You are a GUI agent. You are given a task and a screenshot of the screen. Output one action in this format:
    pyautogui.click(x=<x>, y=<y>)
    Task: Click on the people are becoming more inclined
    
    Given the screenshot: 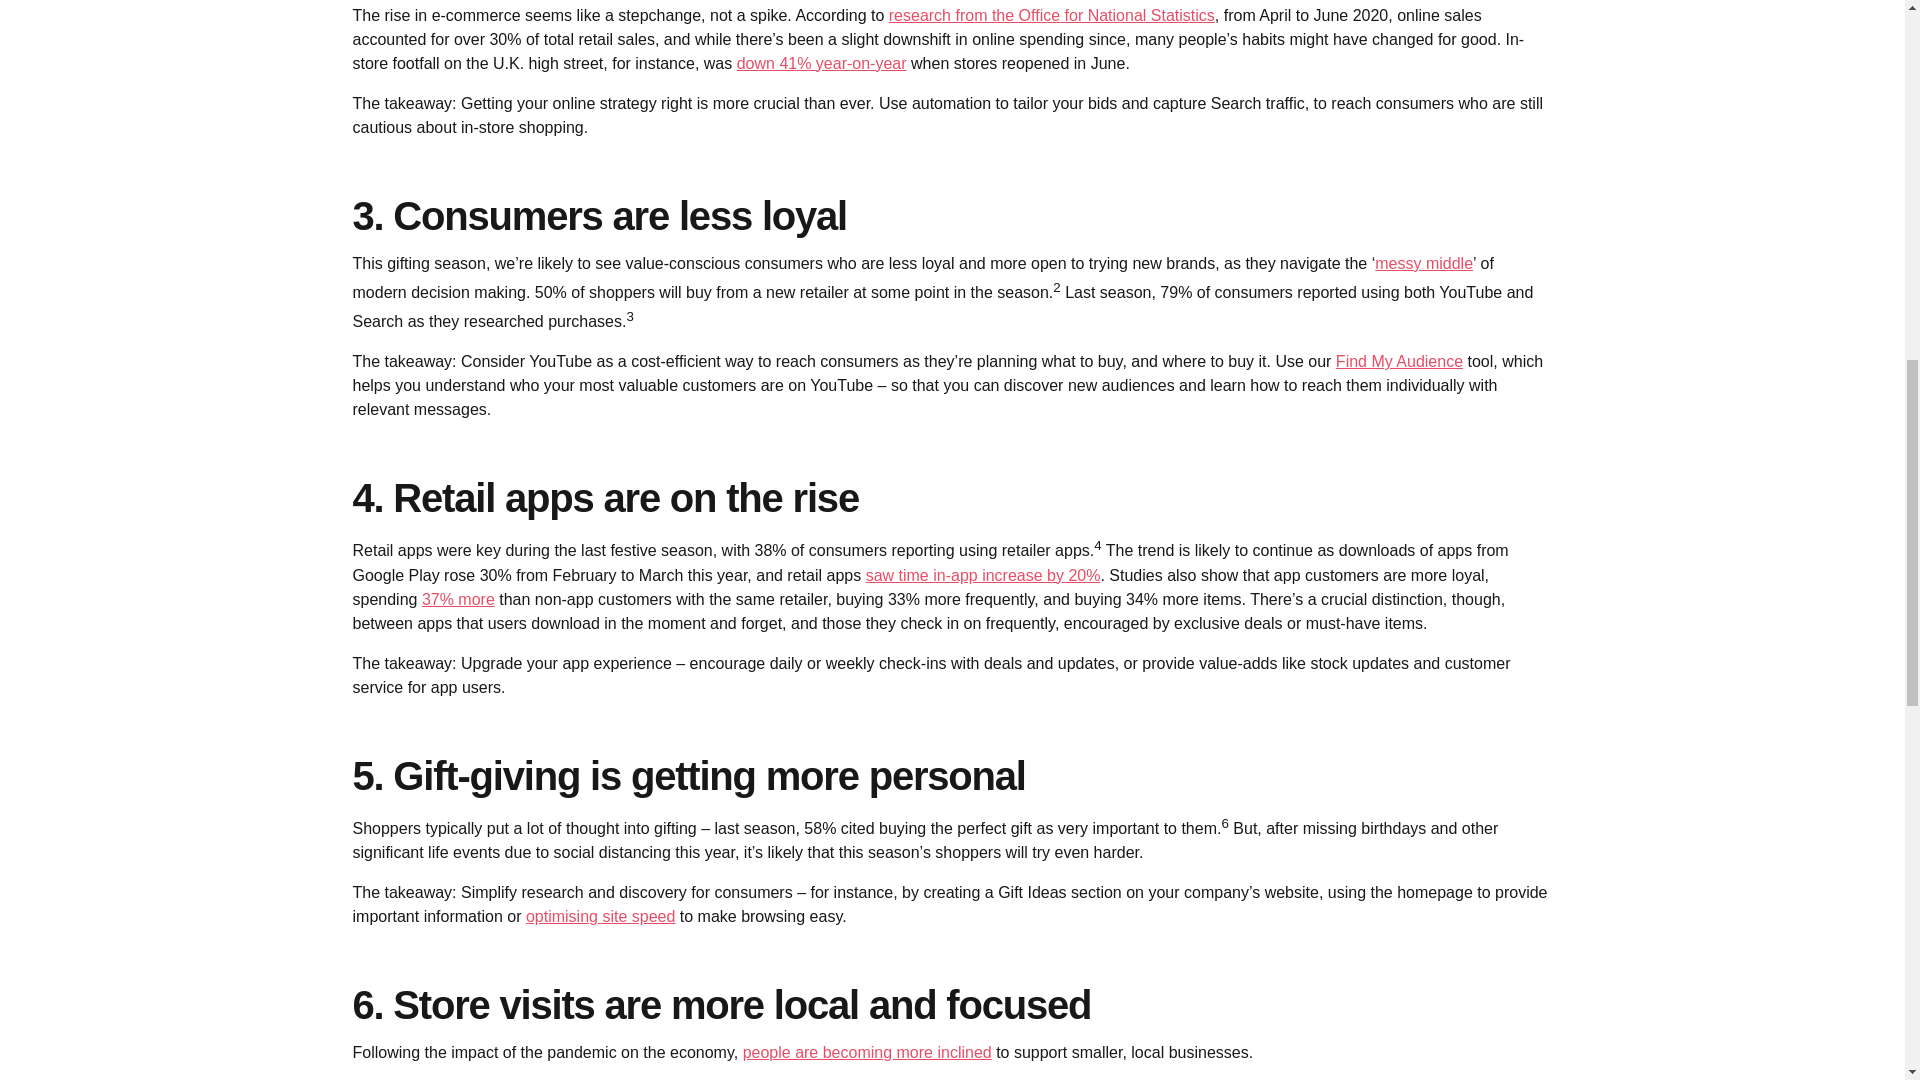 What is the action you would take?
    pyautogui.click(x=868, y=1052)
    